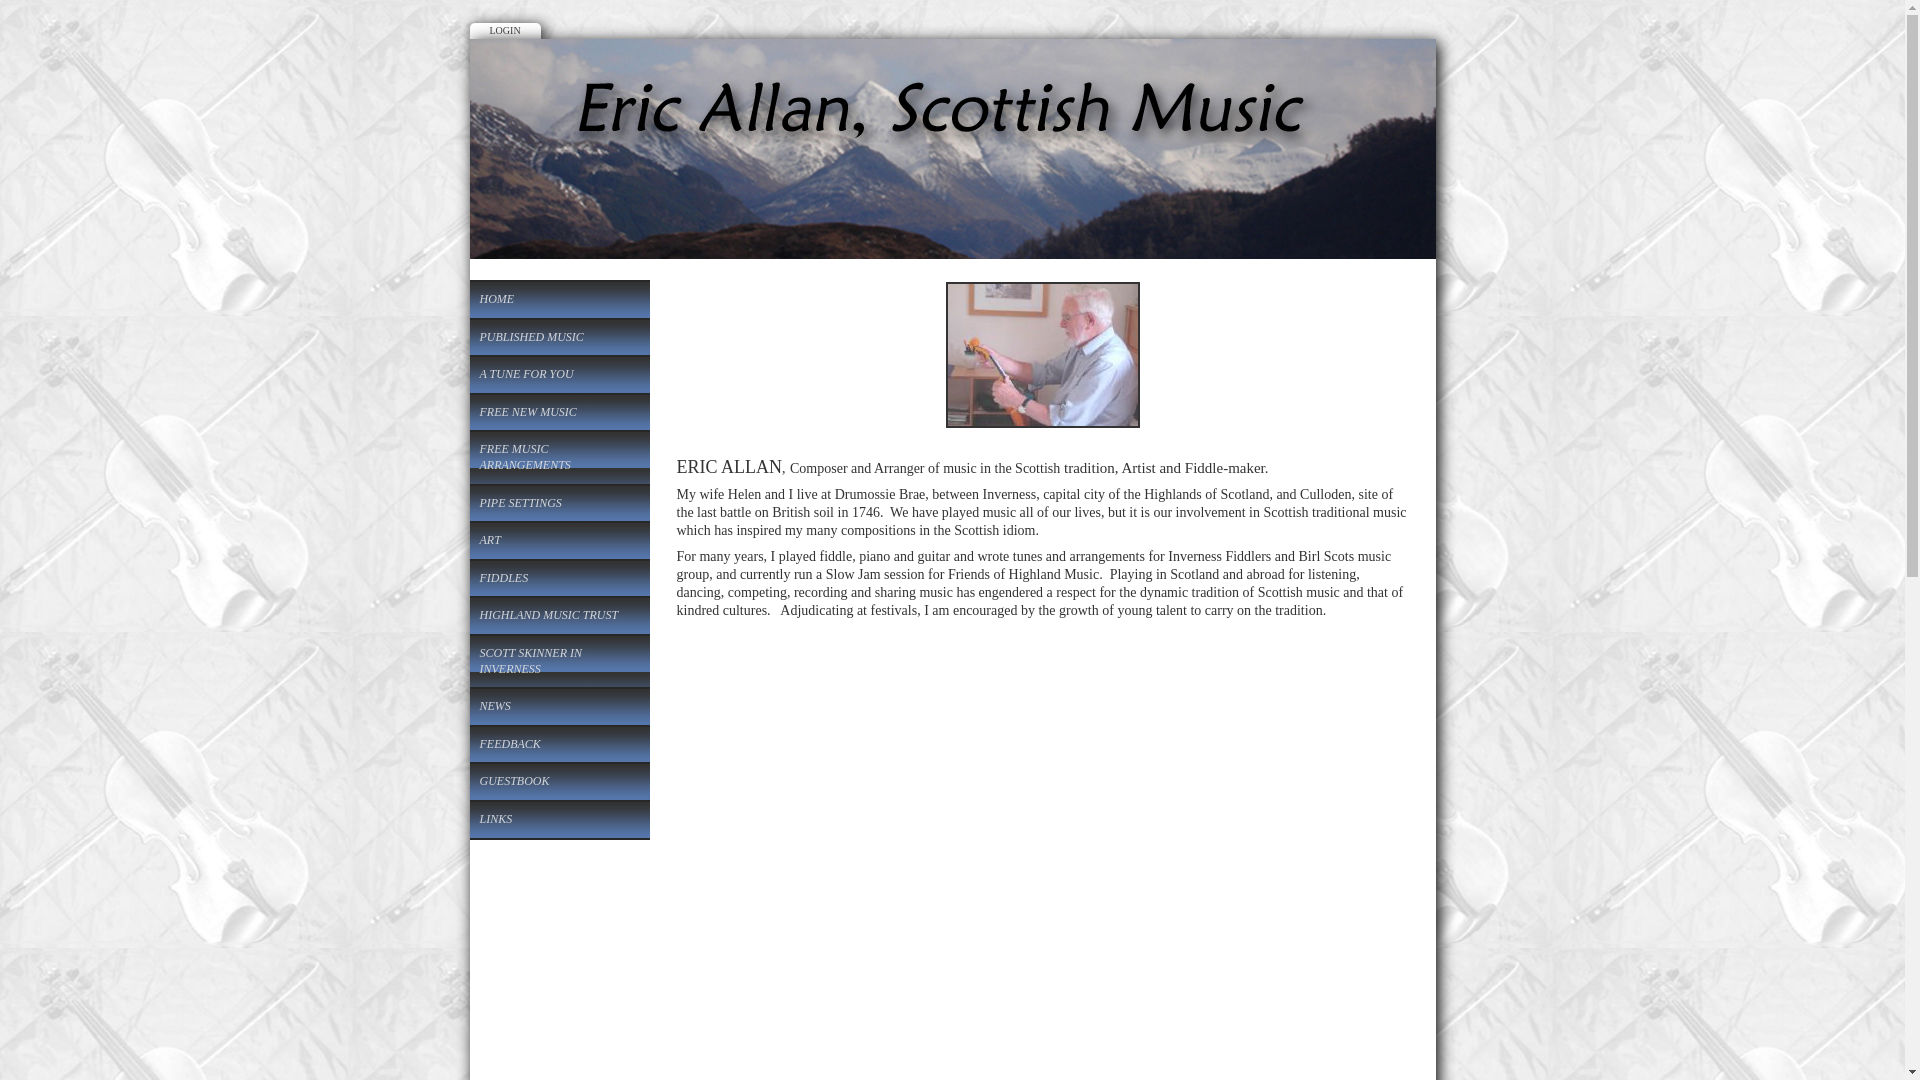 The image size is (1920, 1080). What do you see at coordinates (560, 661) in the screenshot?
I see `SCOTT SKINNER IN INVERNESS` at bounding box center [560, 661].